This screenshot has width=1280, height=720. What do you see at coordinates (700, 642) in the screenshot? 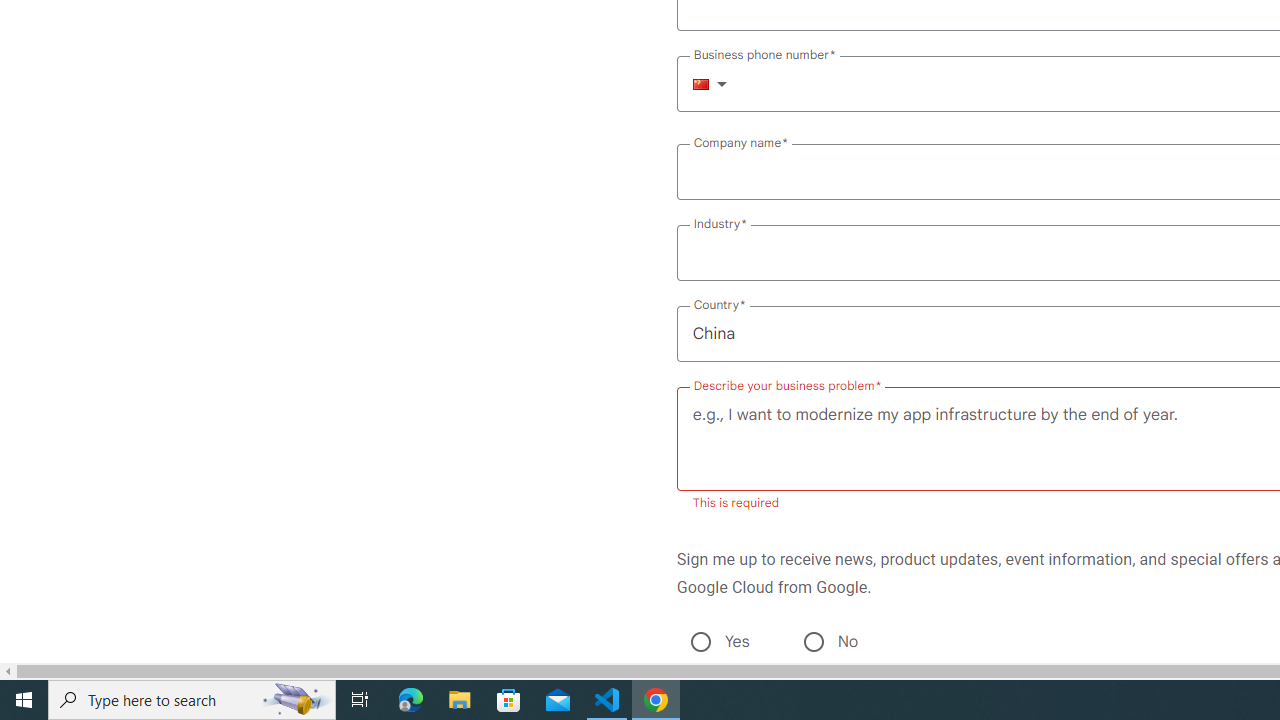
I see `Yes` at bounding box center [700, 642].